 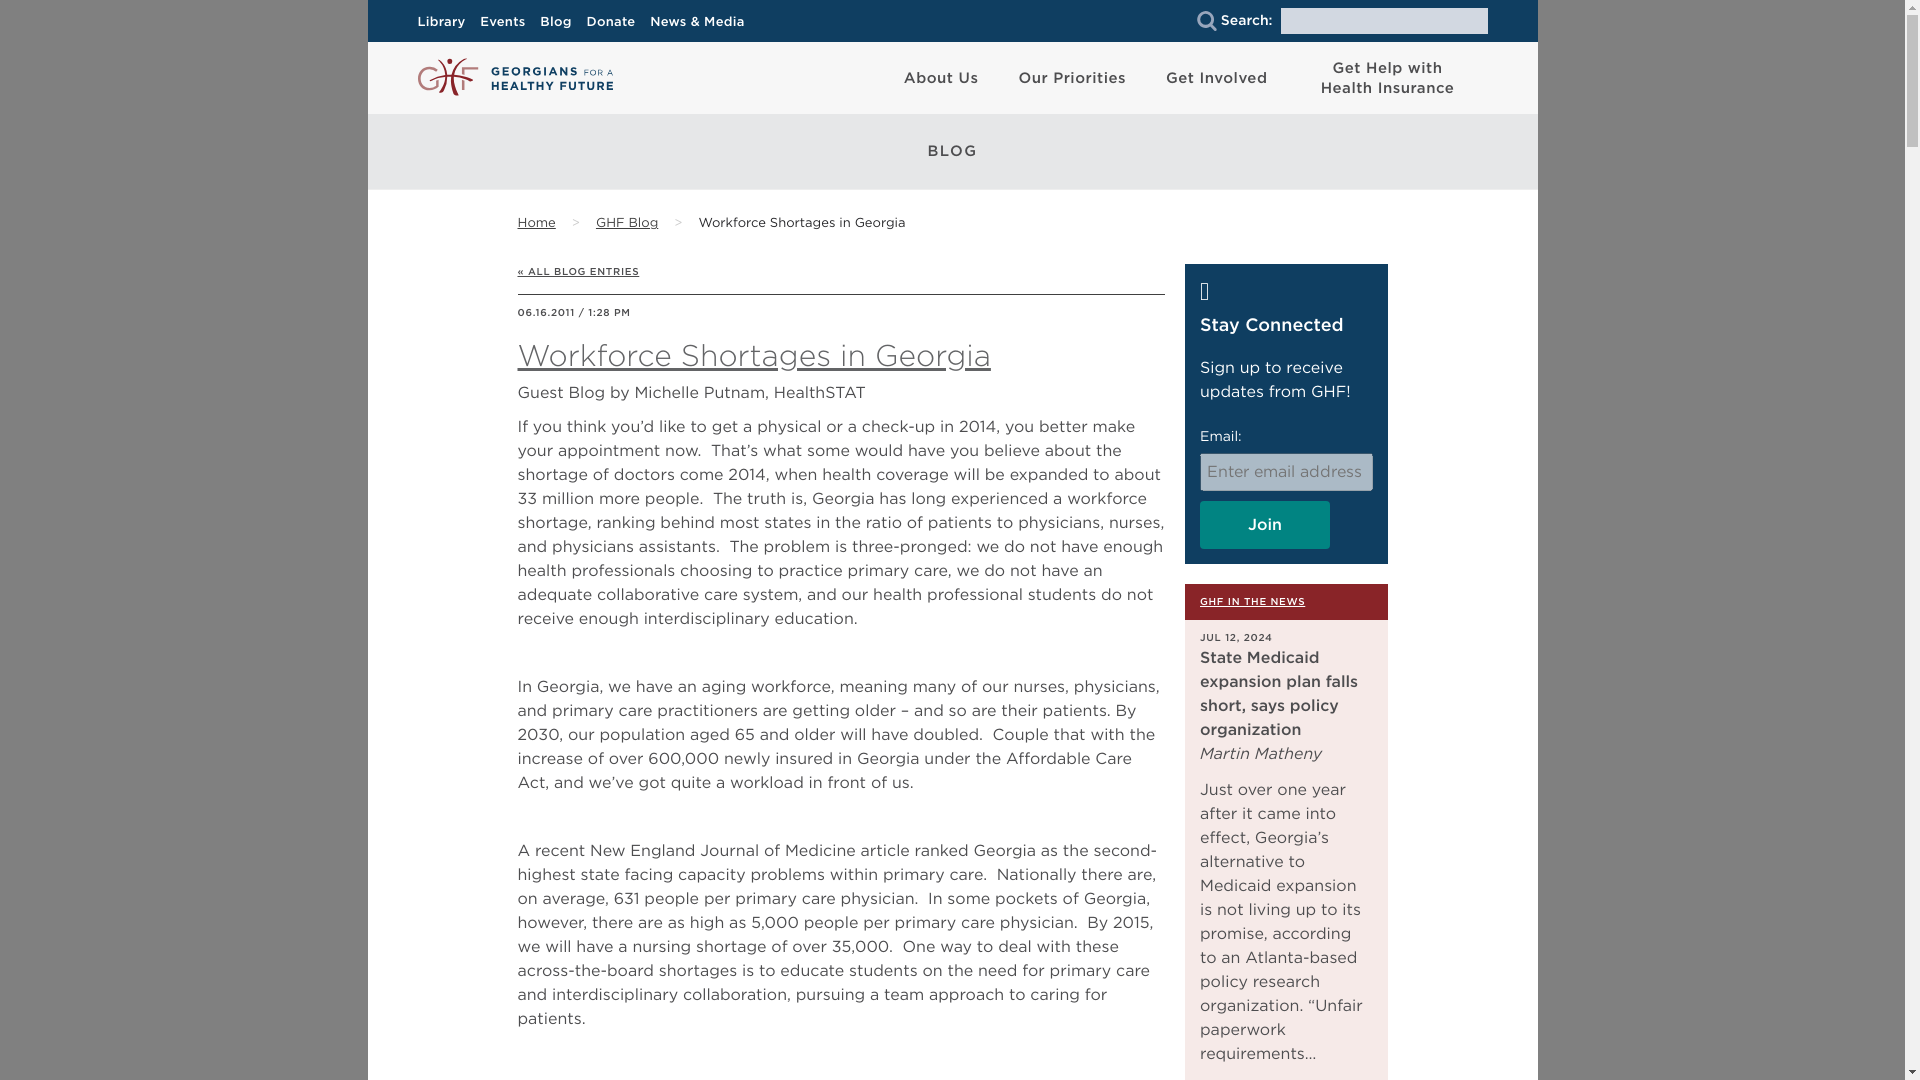 What do you see at coordinates (626, 224) in the screenshot?
I see `Category Name` at bounding box center [626, 224].